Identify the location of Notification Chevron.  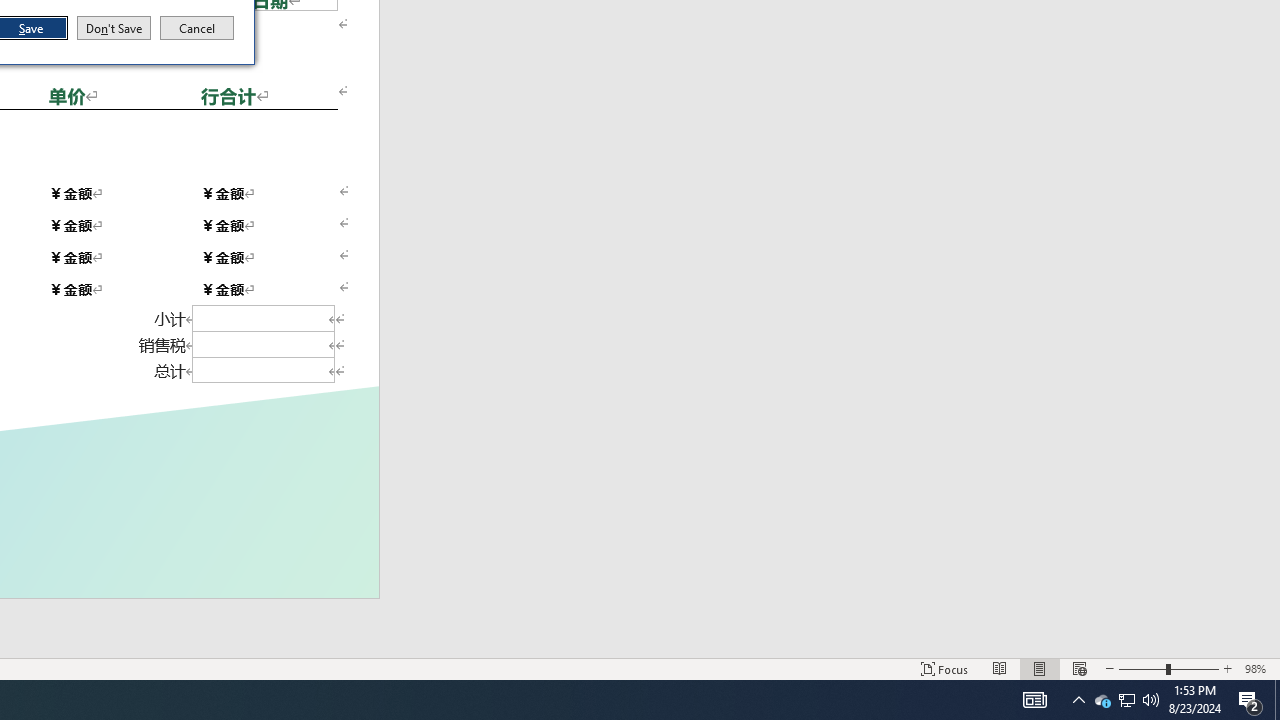
(1078, 700).